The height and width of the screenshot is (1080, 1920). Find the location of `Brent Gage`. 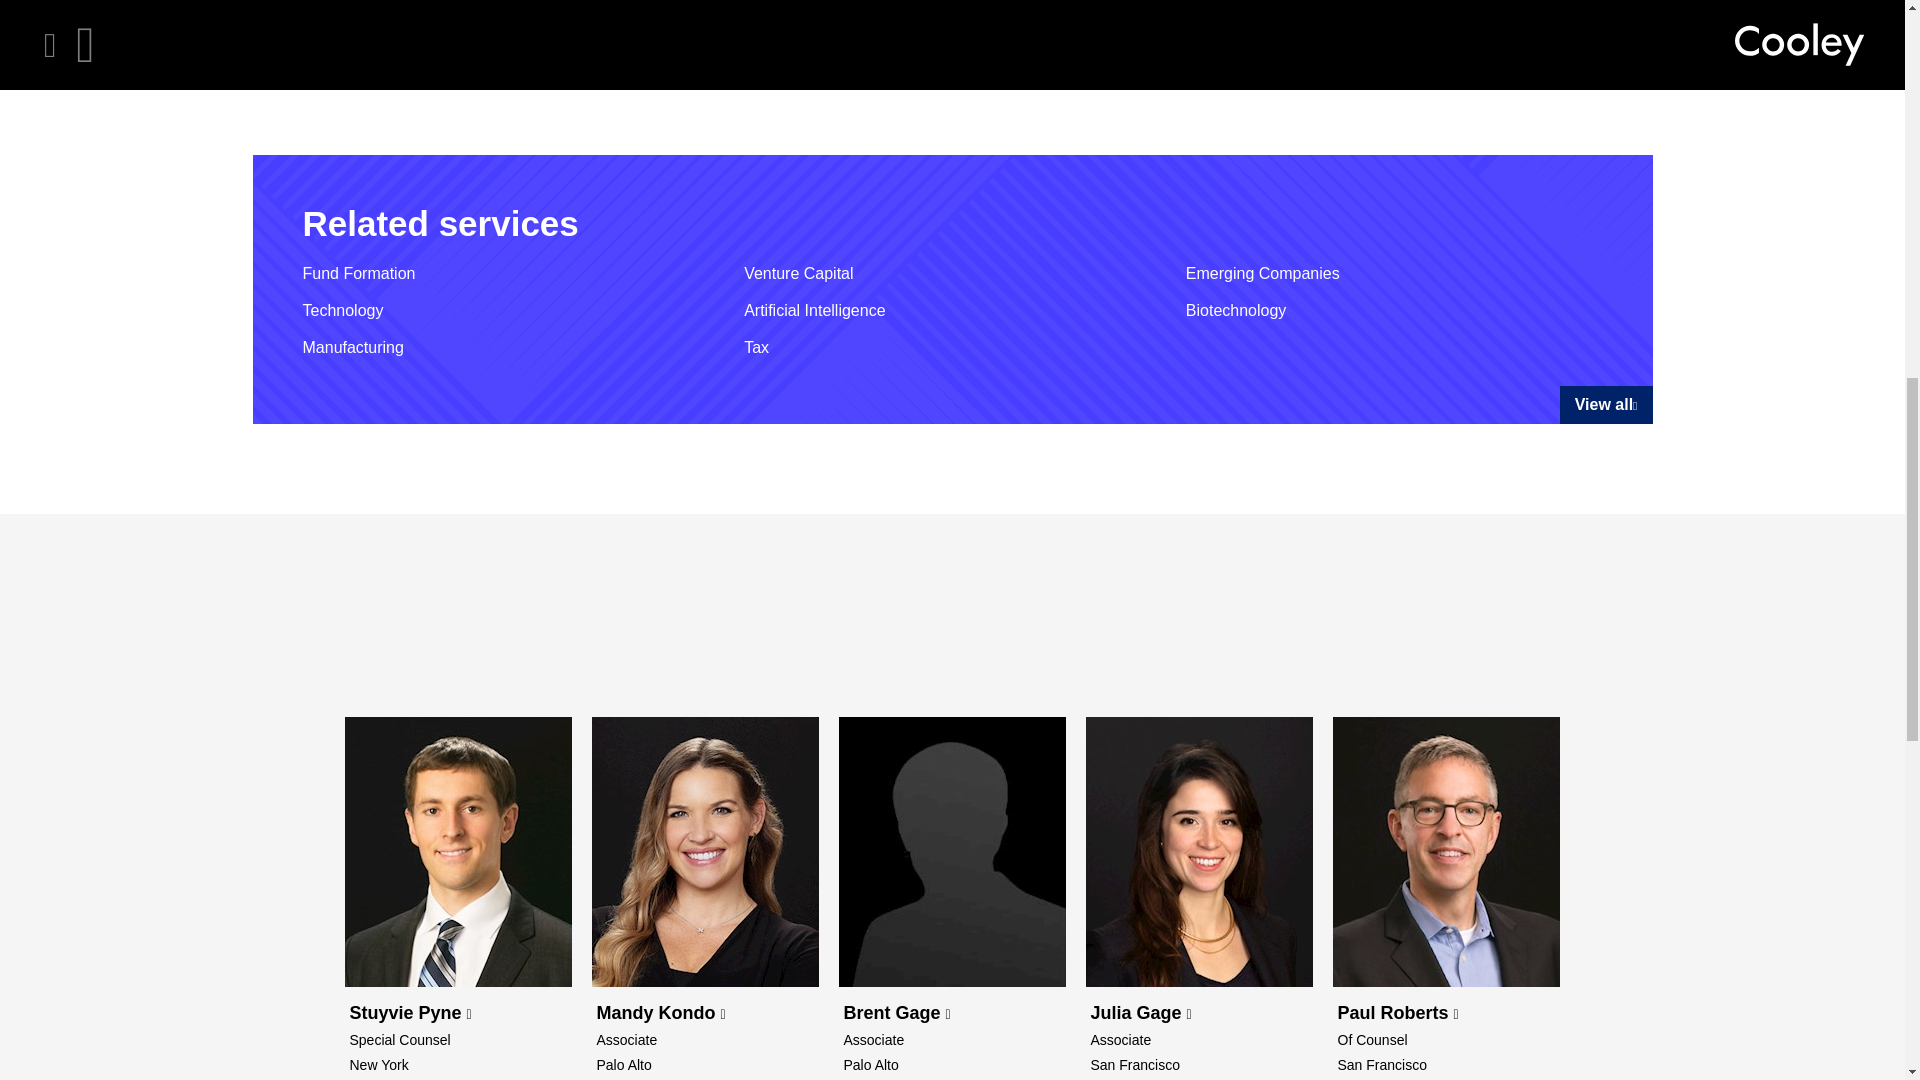

Brent Gage is located at coordinates (897, 1012).